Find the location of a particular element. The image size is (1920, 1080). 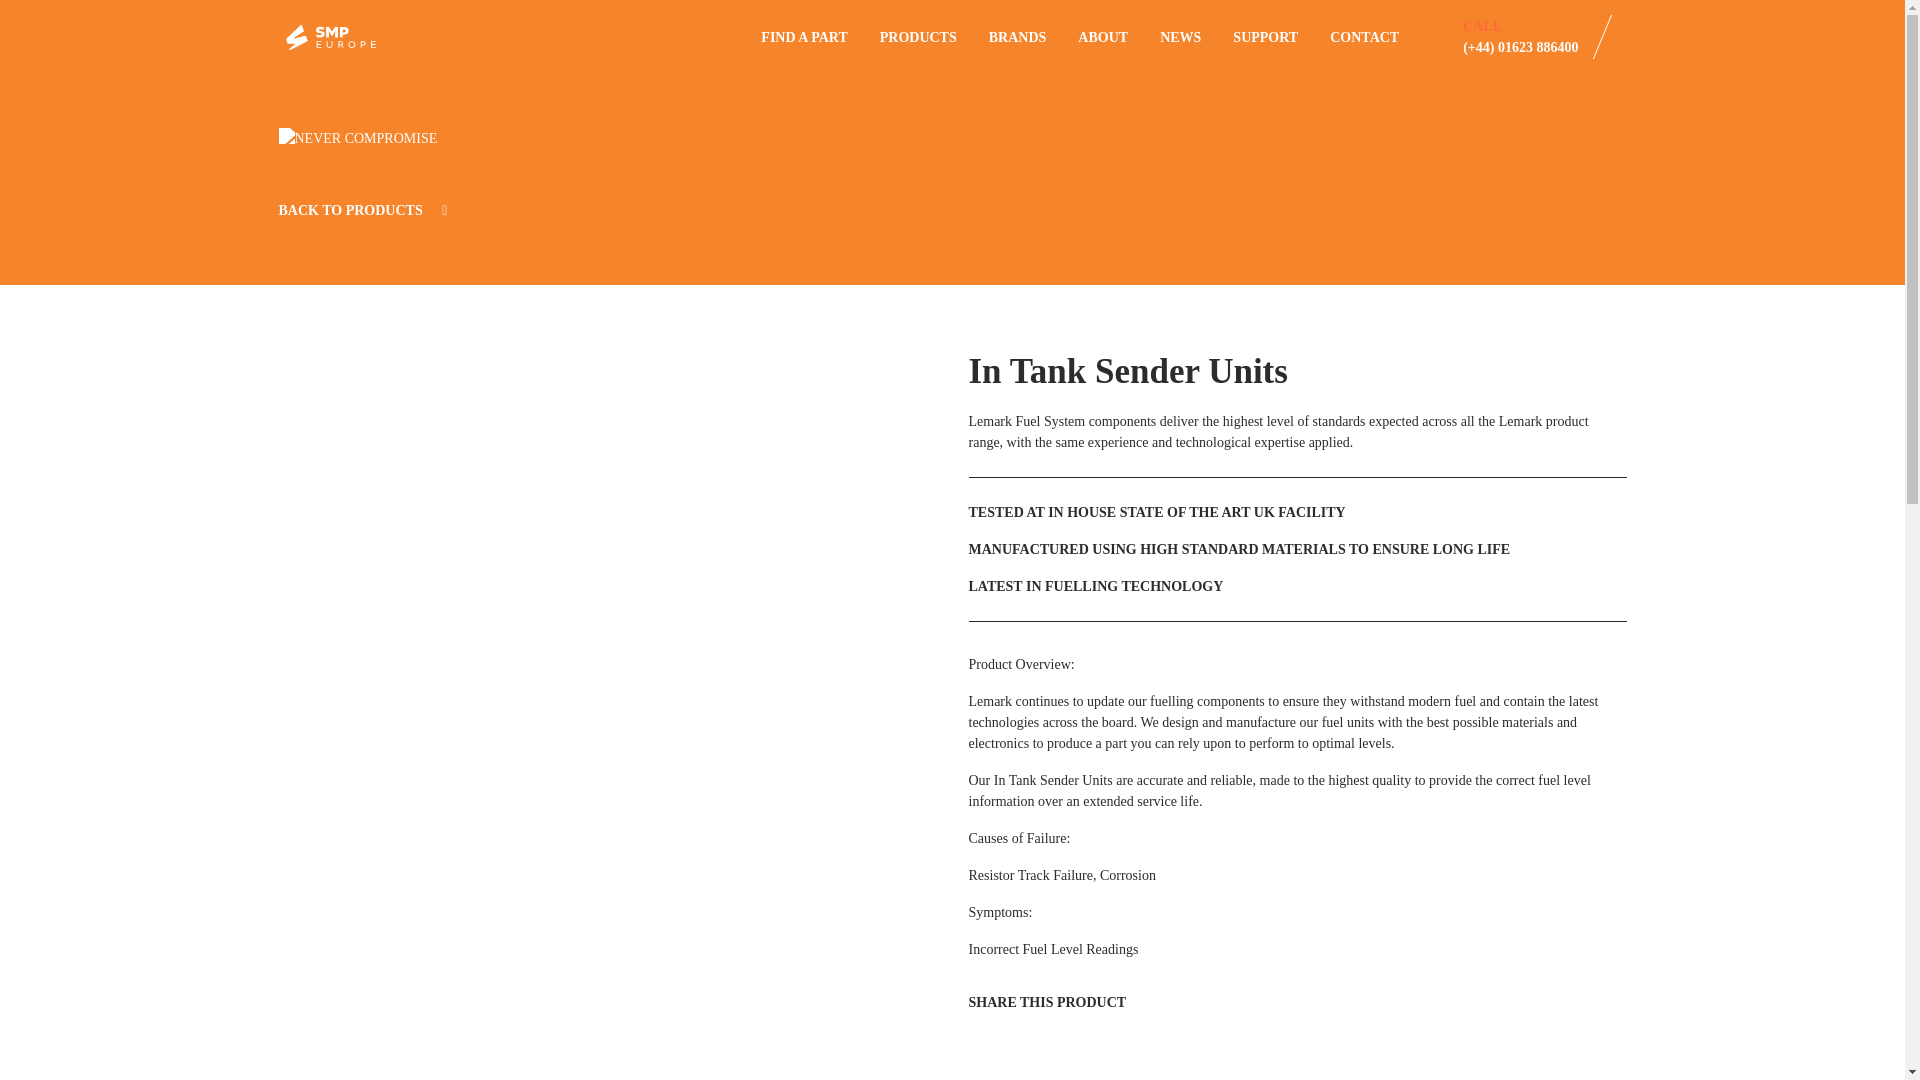

BACK TO PRODUCTS is located at coordinates (362, 210).